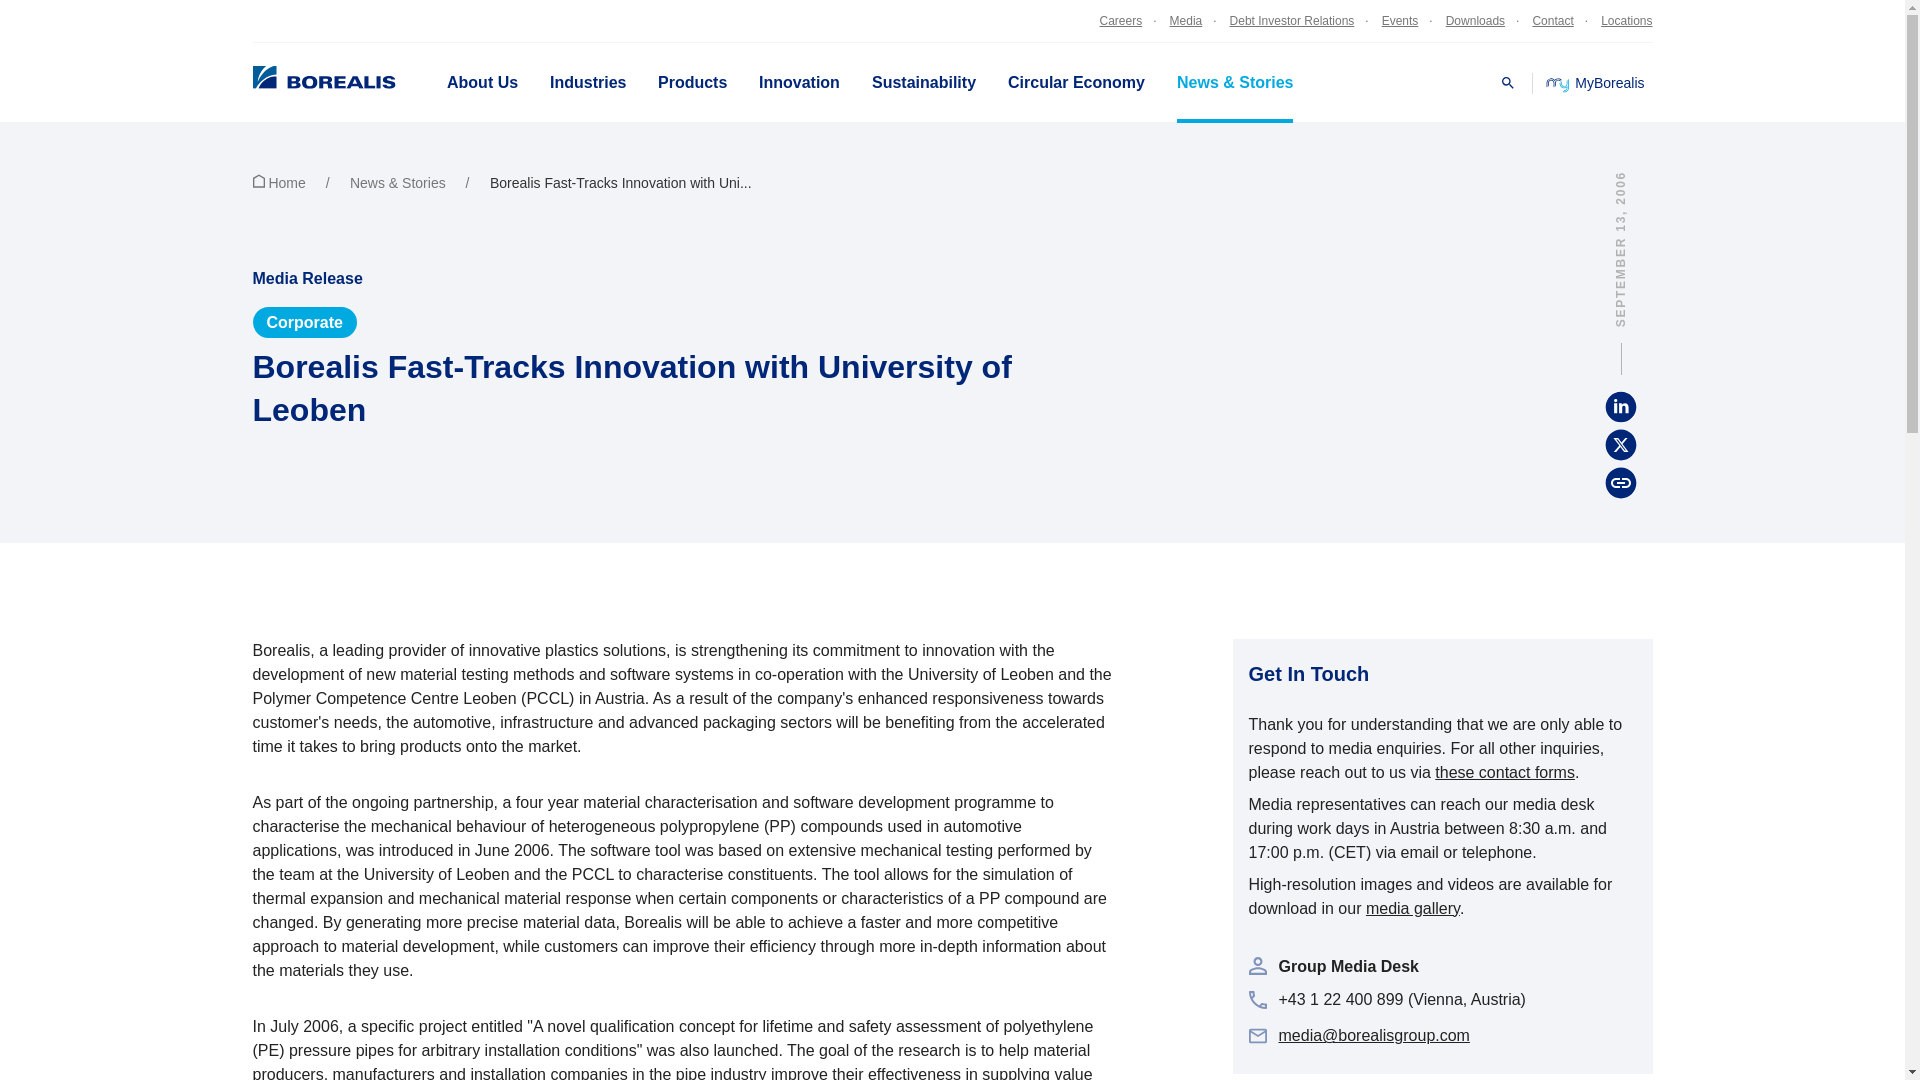 The width and height of the screenshot is (1920, 1080). Describe the element at coordinates (1619, 406) in the screenshot. I see `Share this article on LinkedIn` at that location.